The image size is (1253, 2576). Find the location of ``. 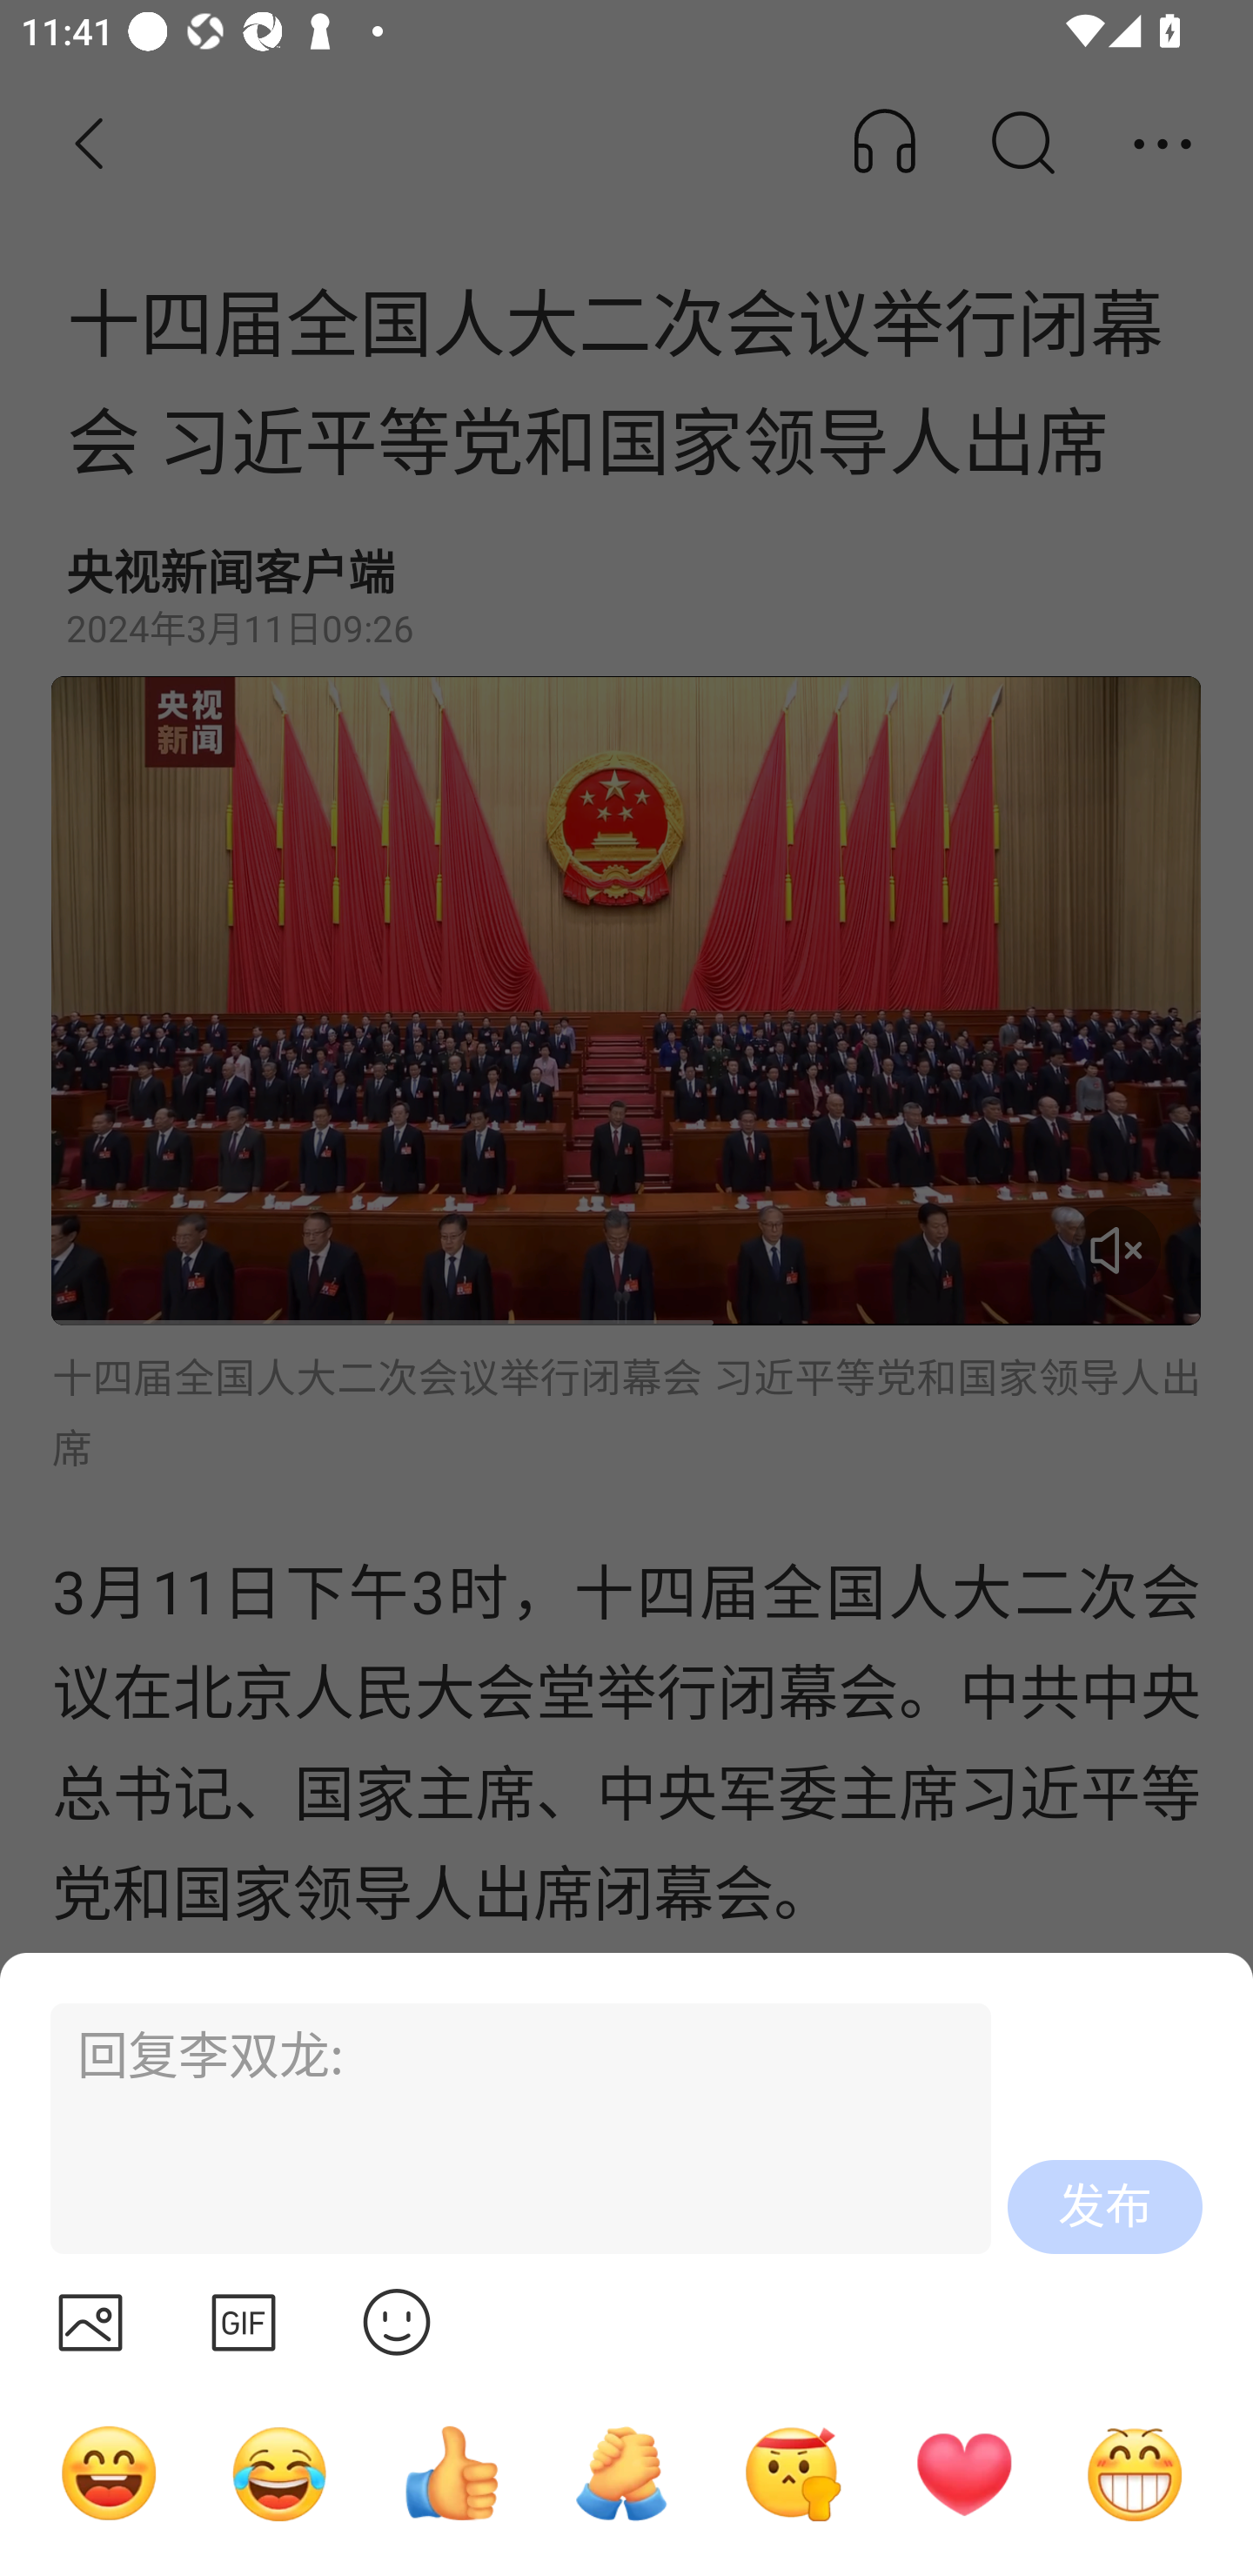

 is located at coordinates (244, 2322).